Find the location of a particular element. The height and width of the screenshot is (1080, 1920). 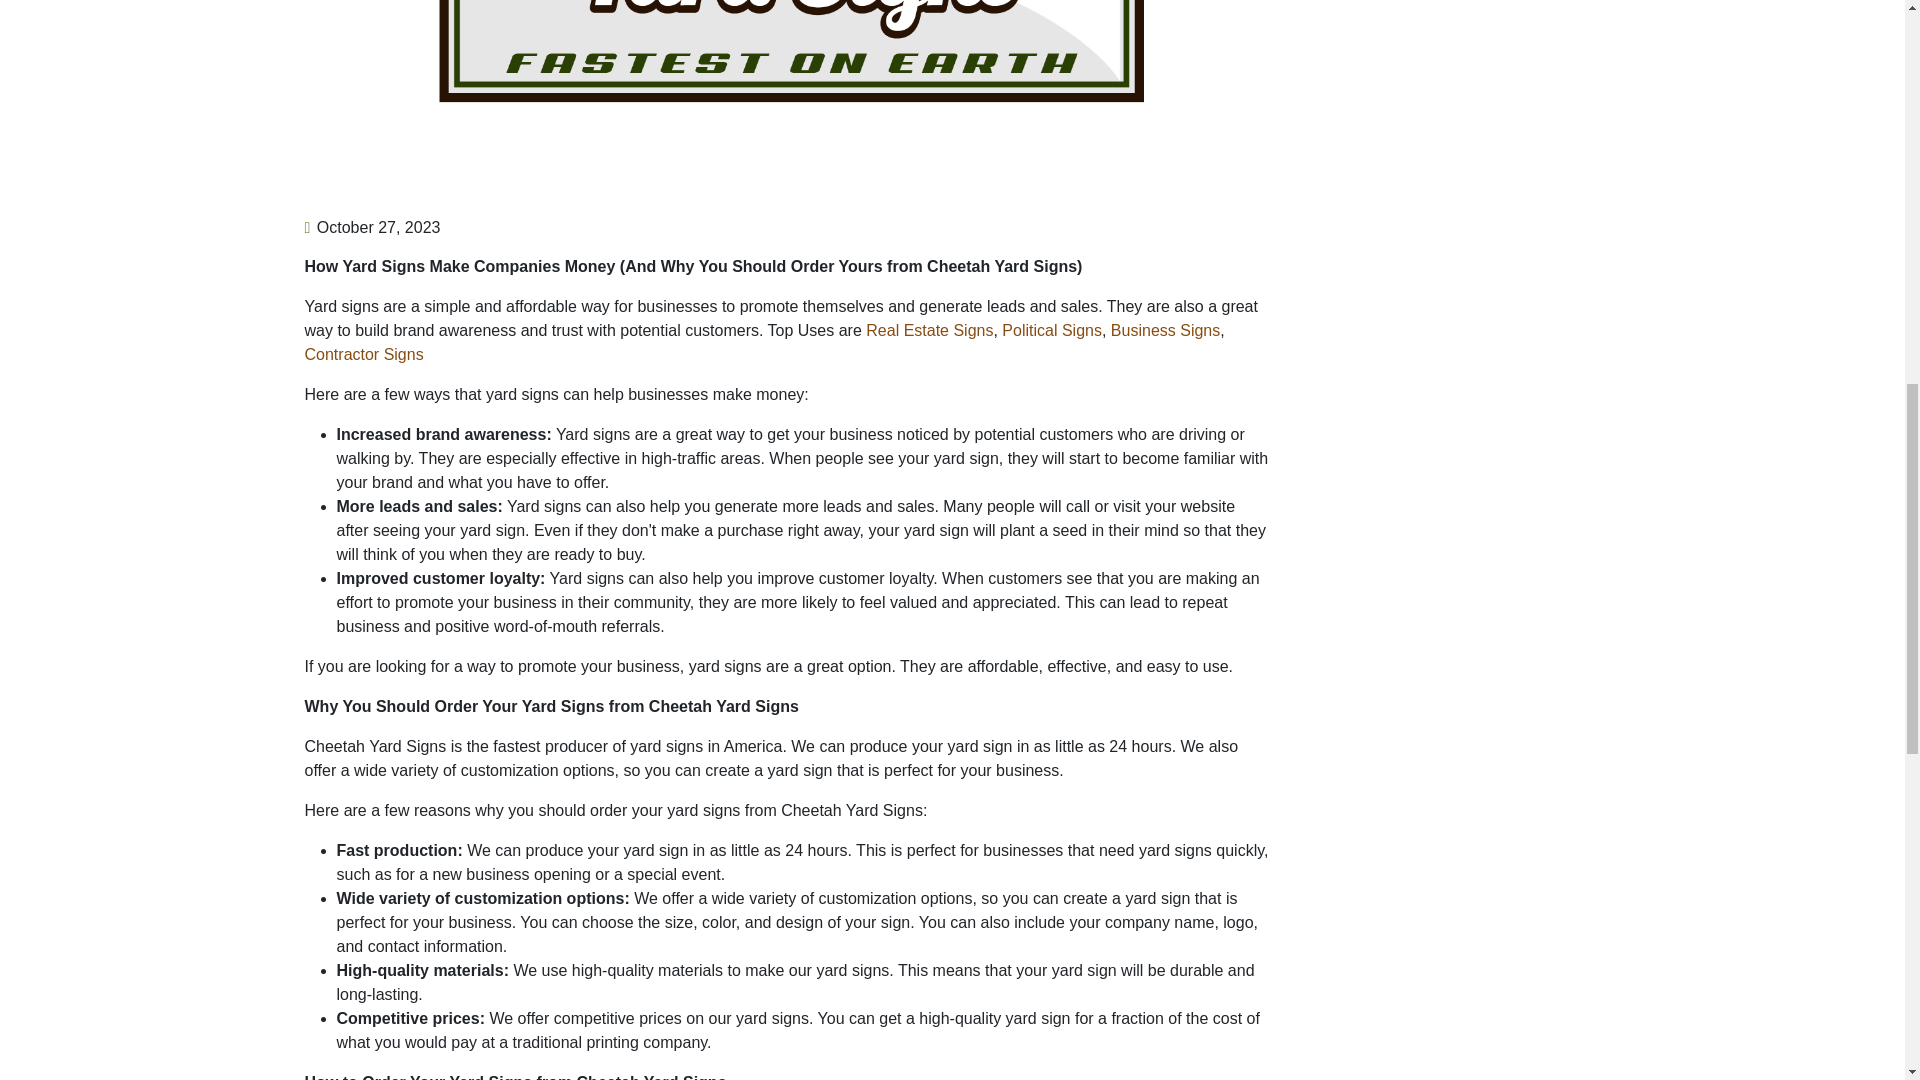

Fast Political Signs is located at coordinates (1052, 330).